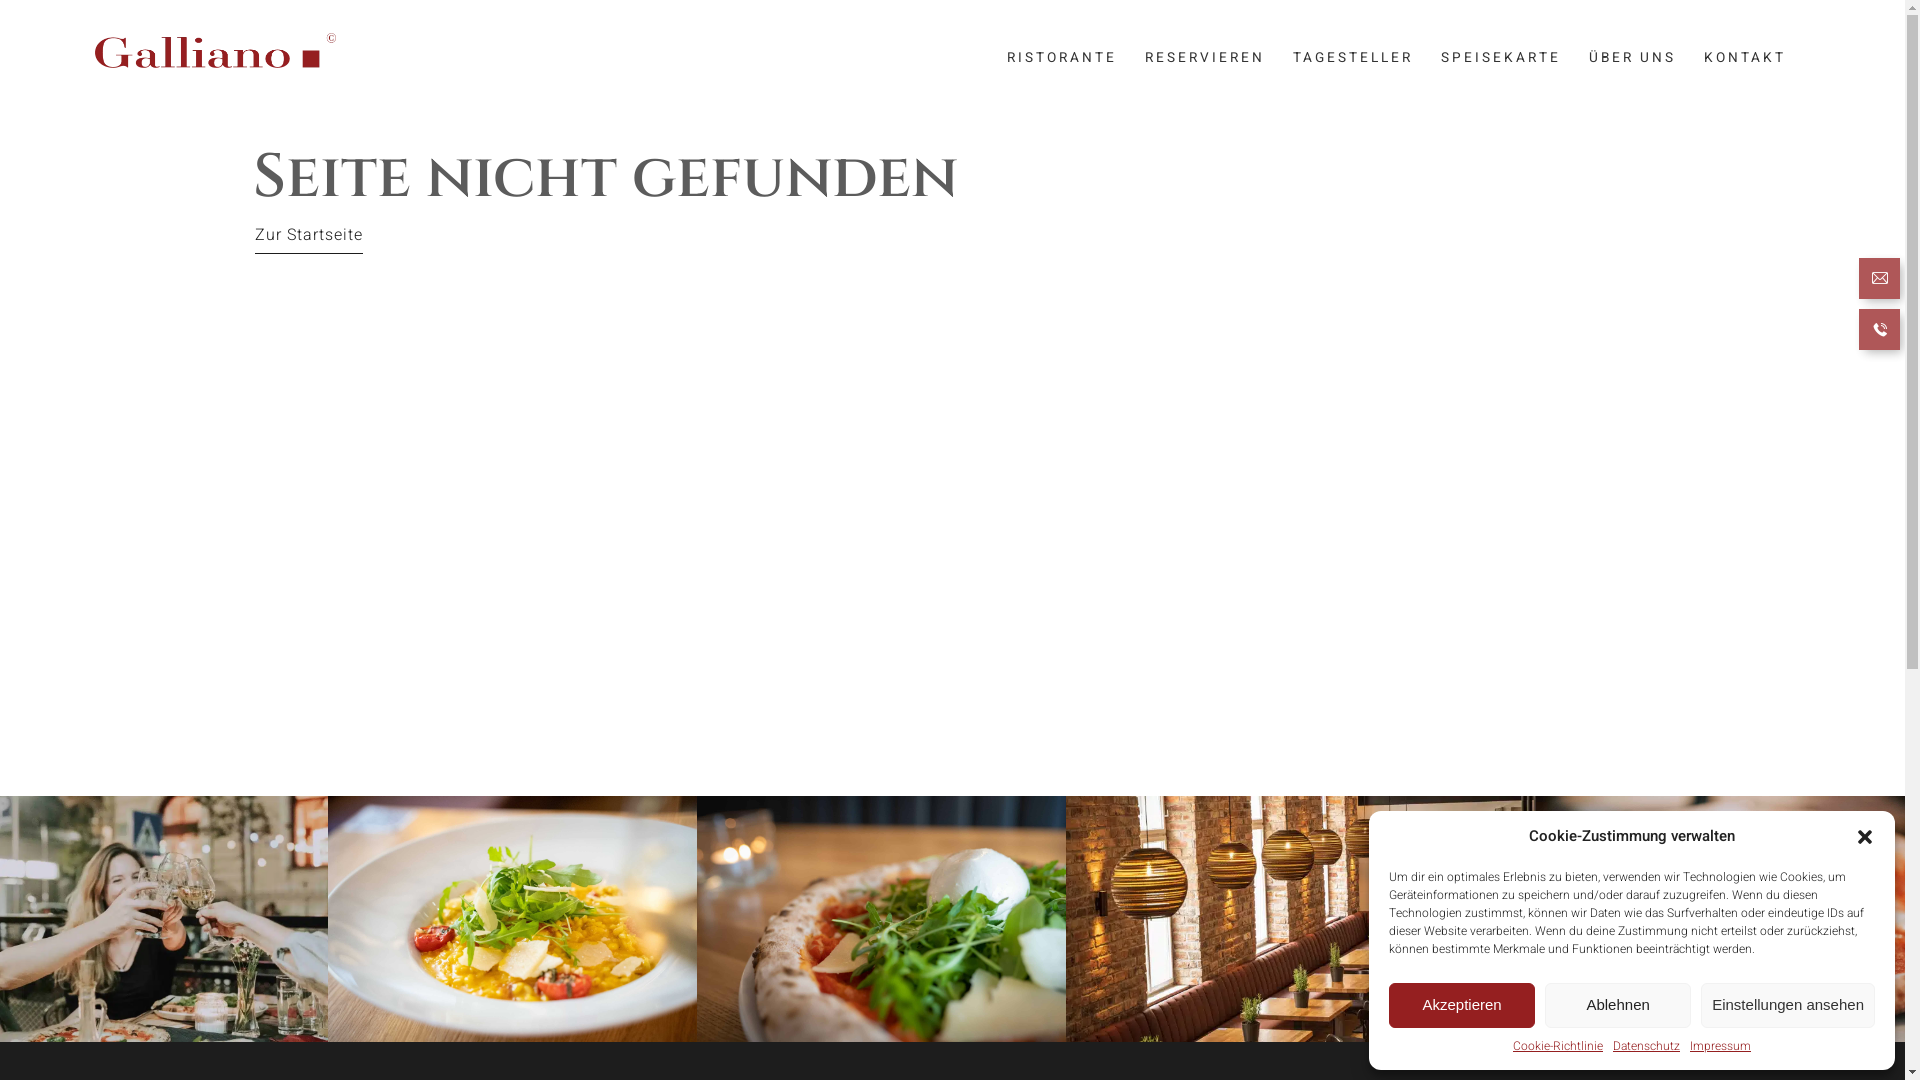  What do you see at coordinates (1353, 58) in the screenshot?
I see `TAGESTELLER` at bounding box center [1353, 58].